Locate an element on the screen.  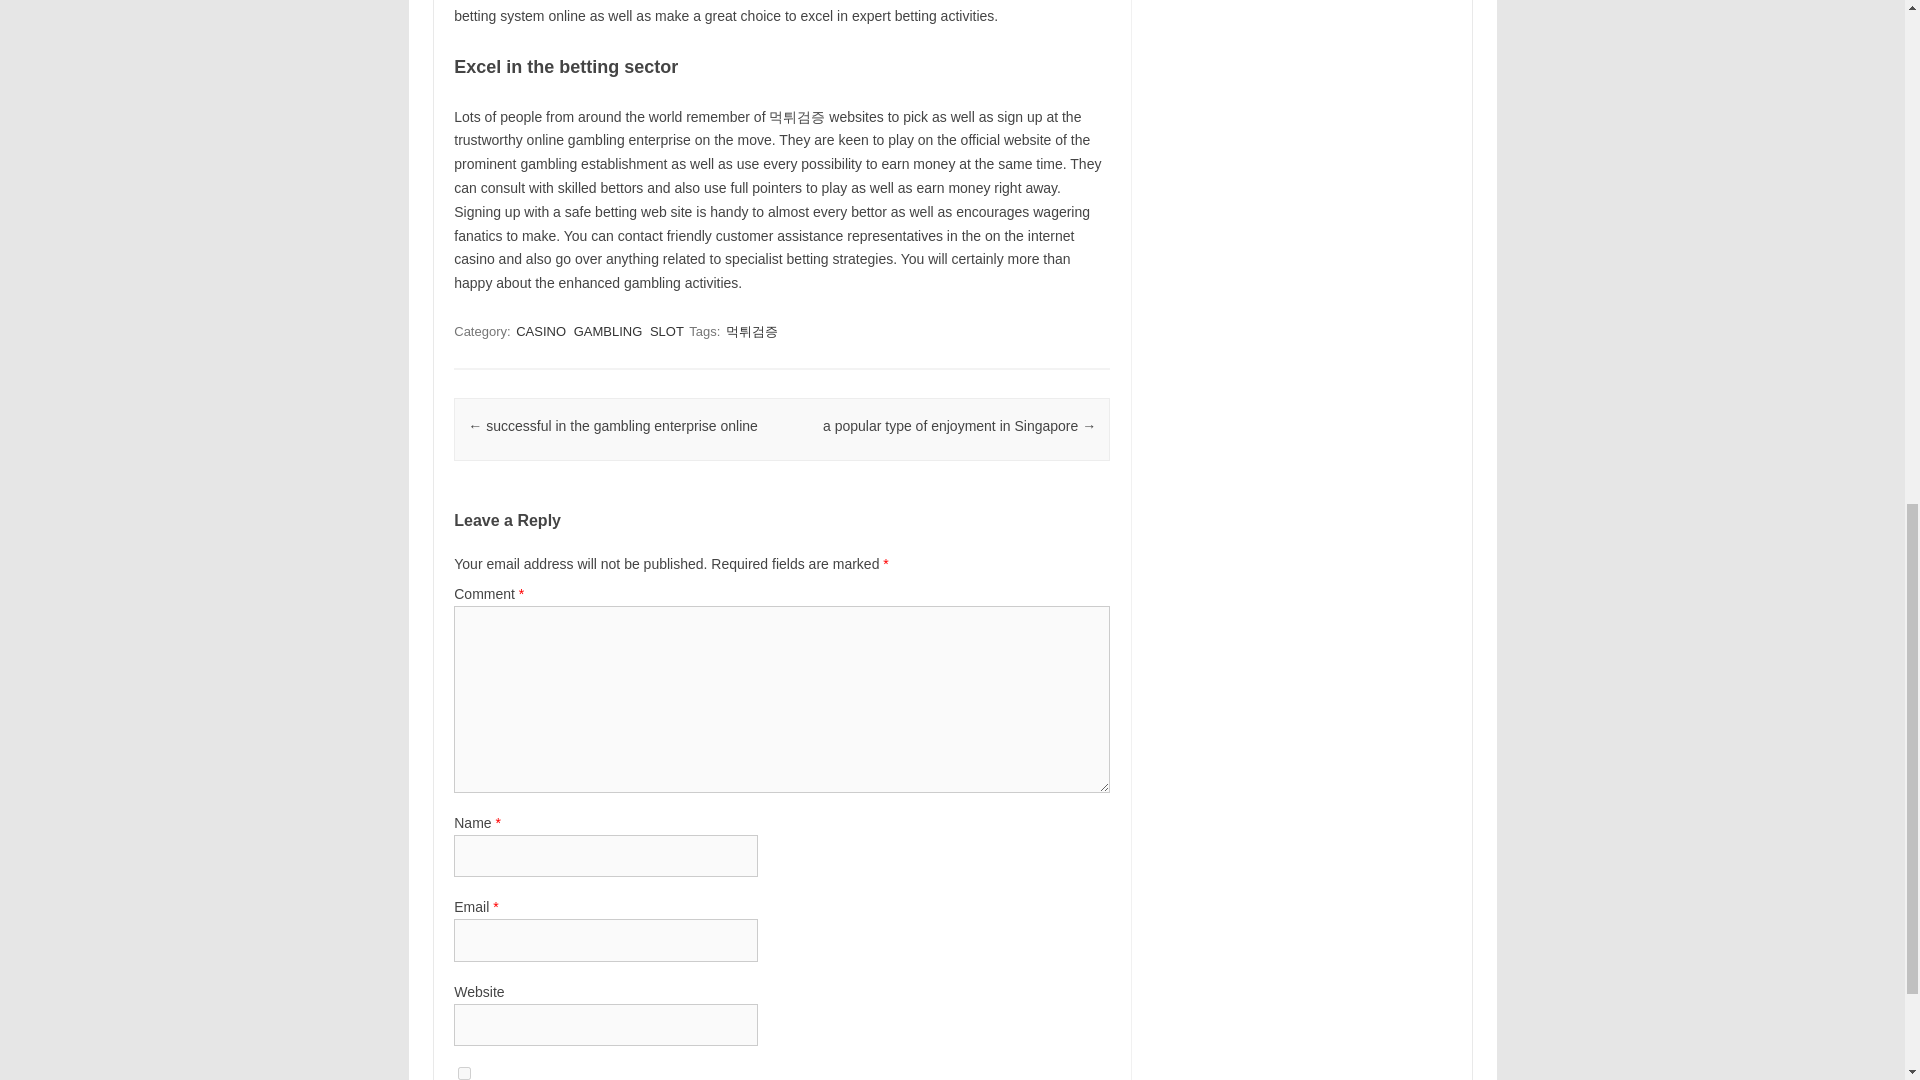
yes is located at coordinates (464, 1074).